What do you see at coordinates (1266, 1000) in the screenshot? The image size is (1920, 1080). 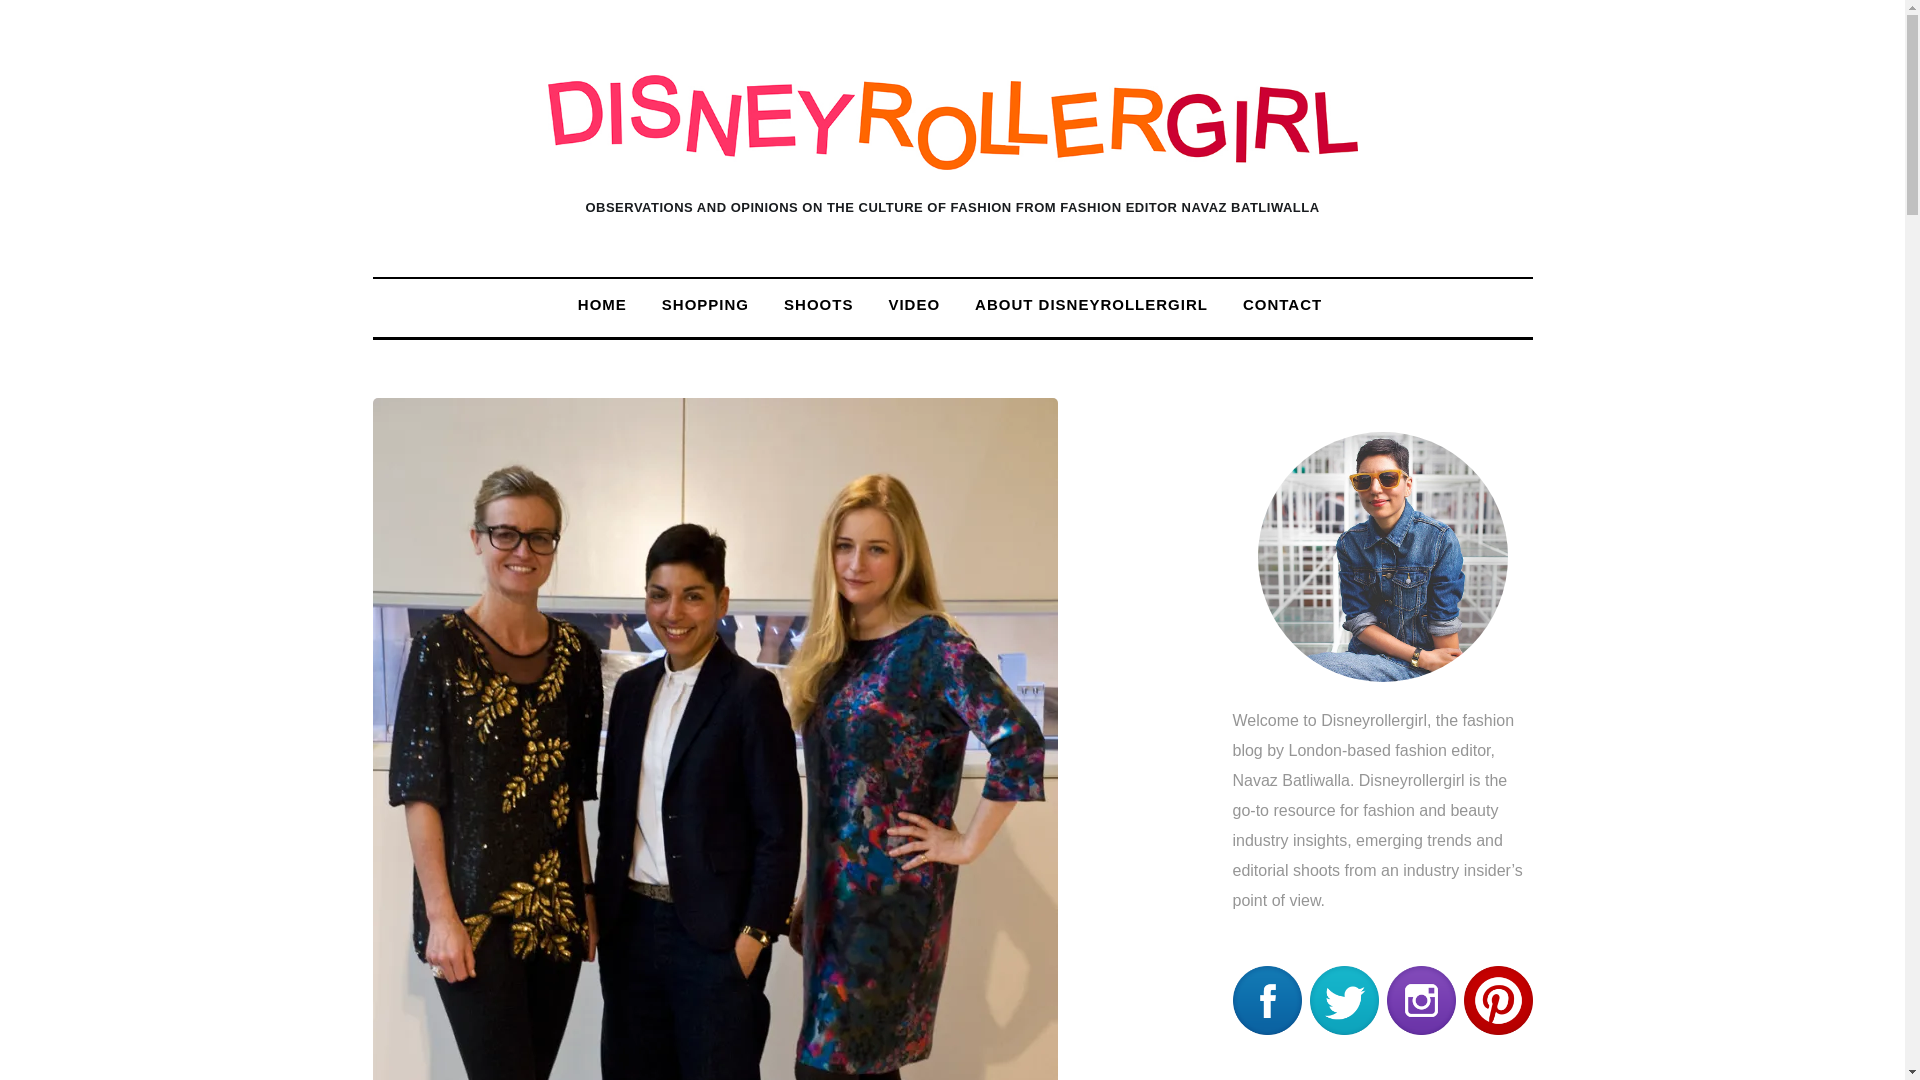 I see `fb` at bounding box center [1266, 1000].